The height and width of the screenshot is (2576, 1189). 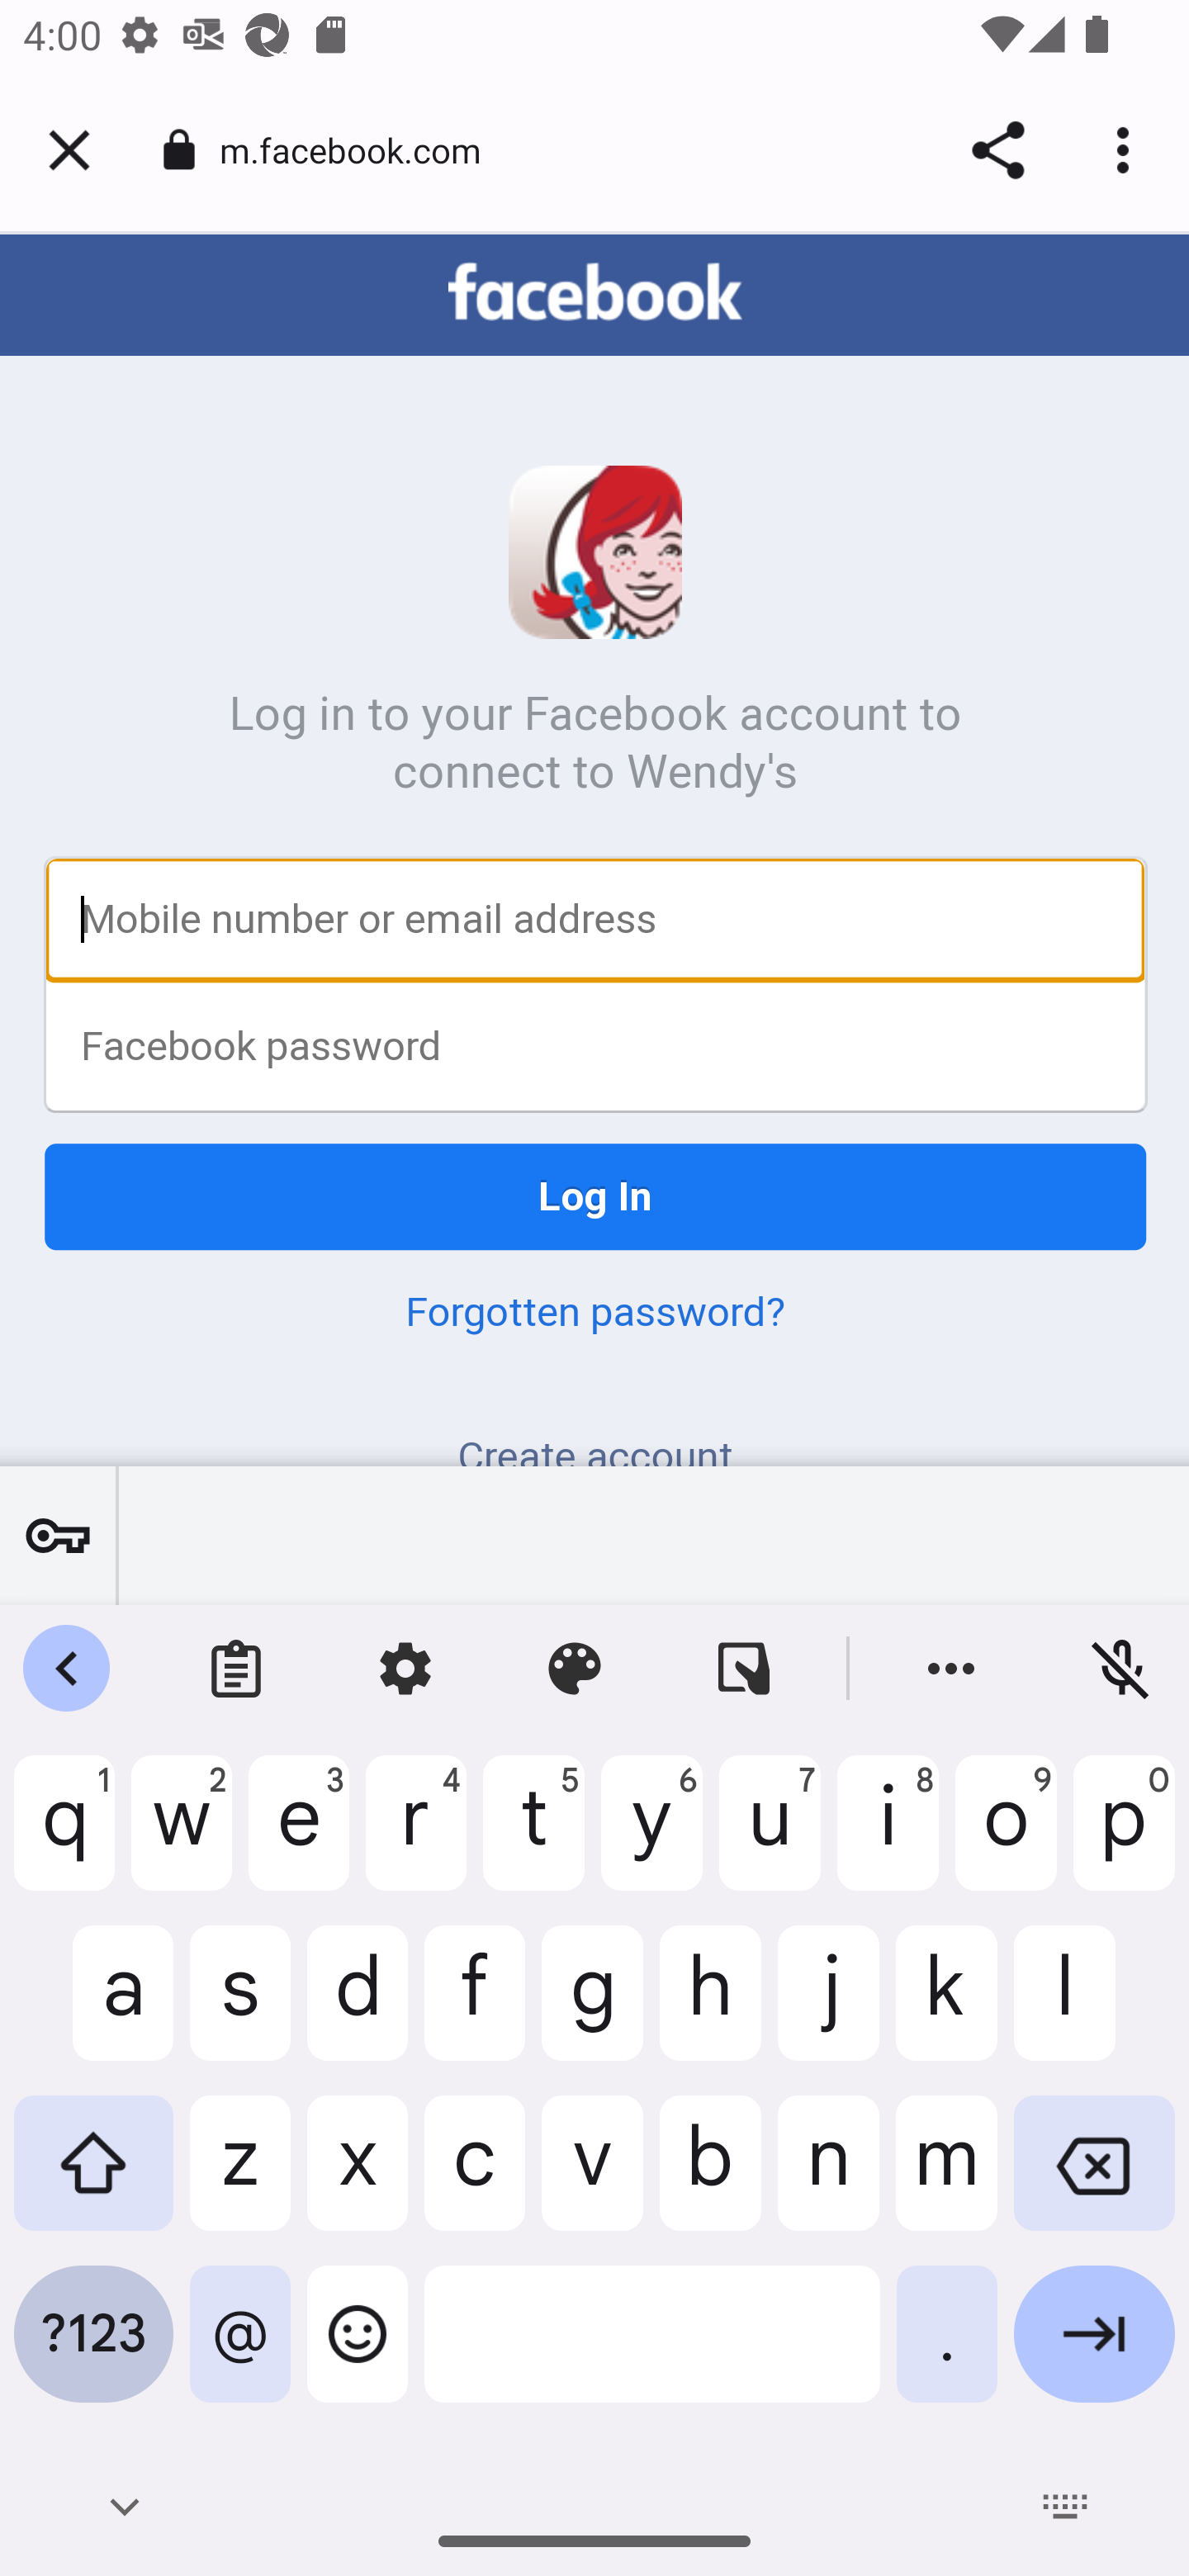 What do you see at coordinates (596, 1199) in the screenshot?
I see `Log In` at bounding box center [596, 1199].